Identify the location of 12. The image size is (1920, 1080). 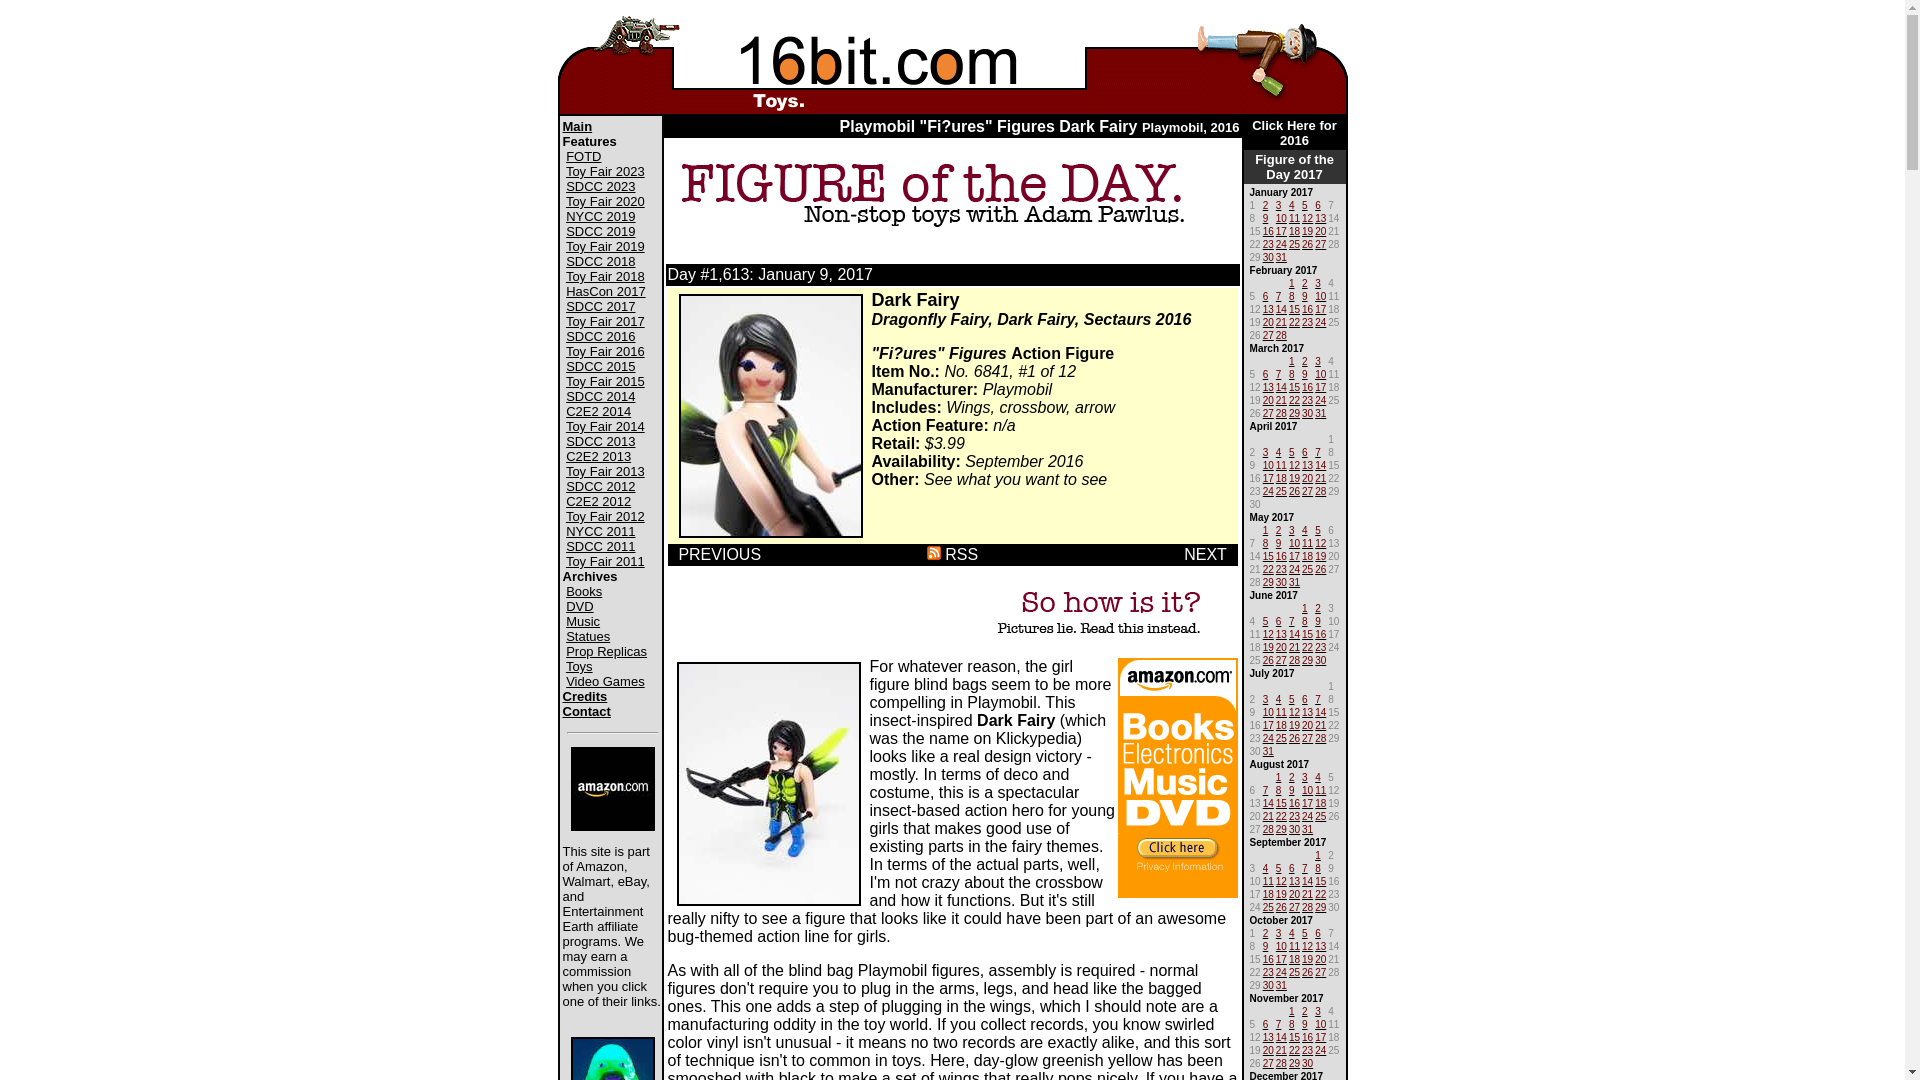
(1308, 944).